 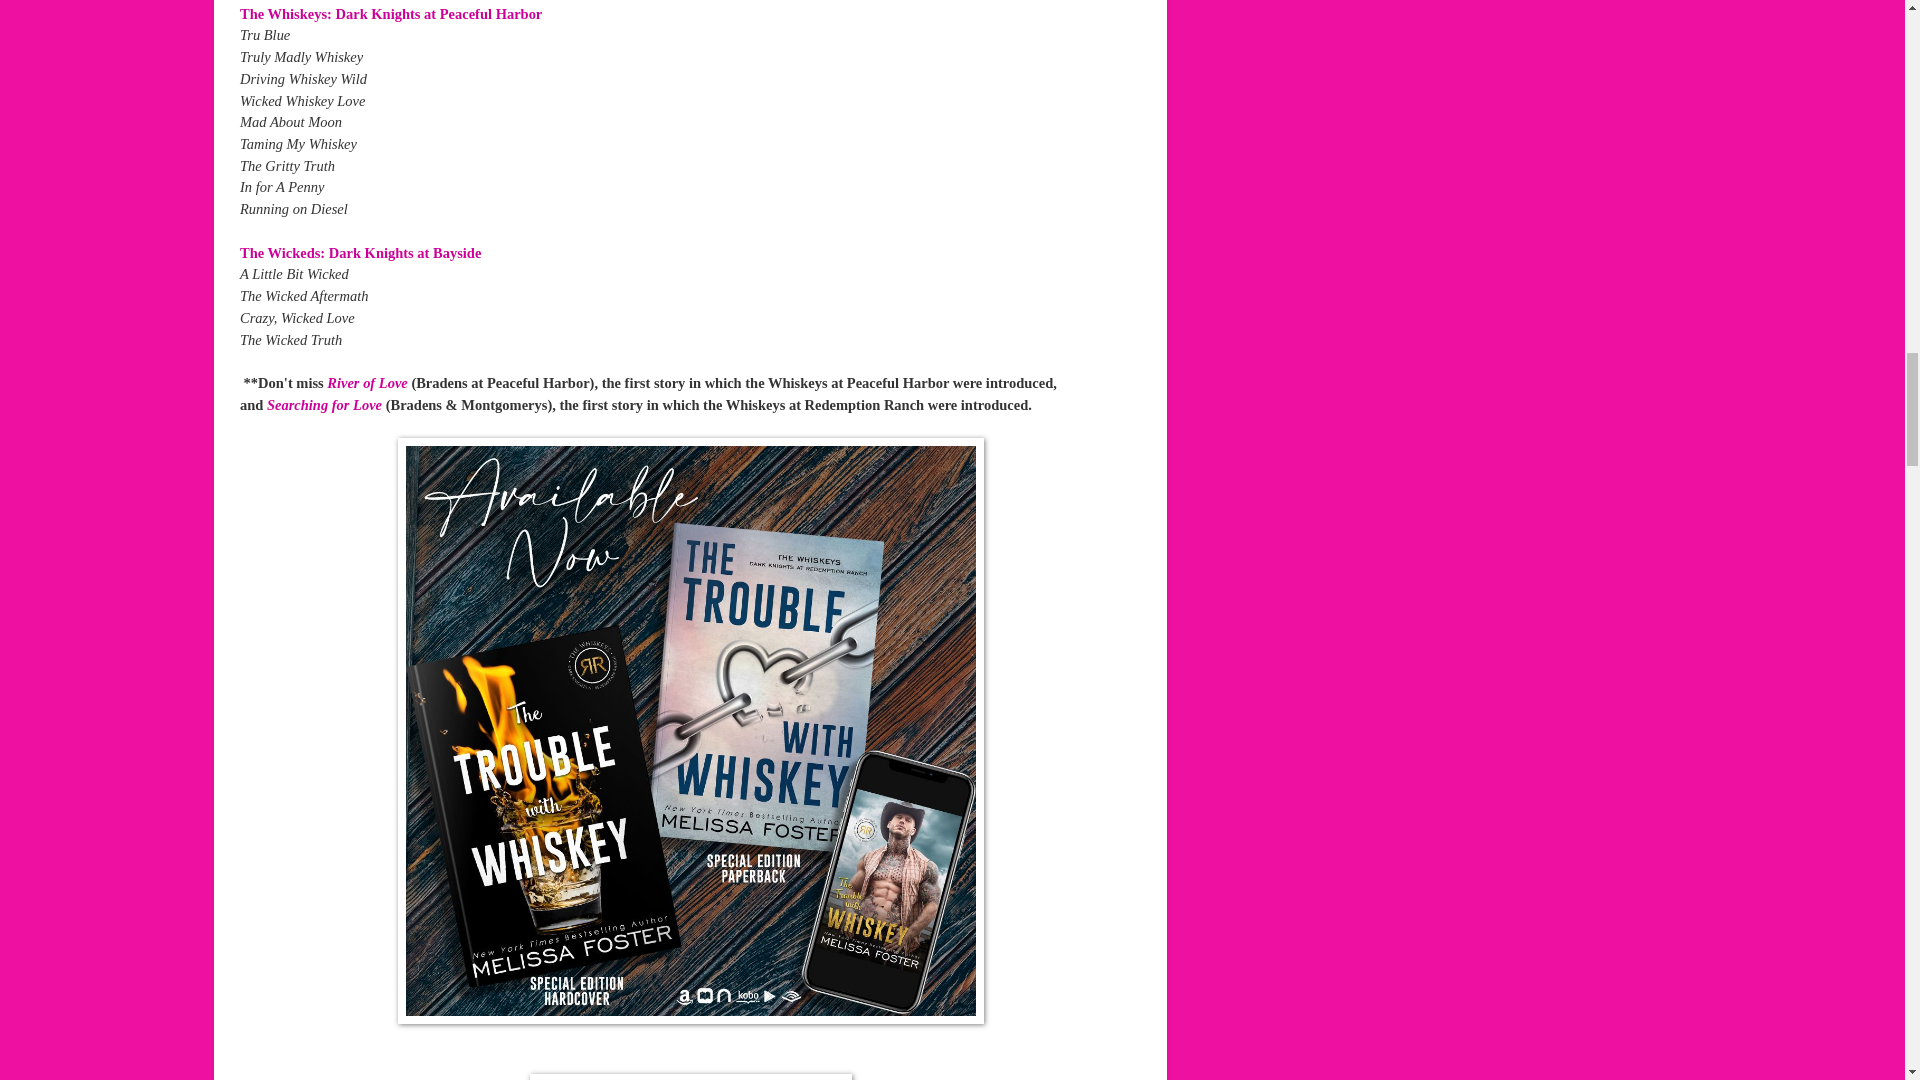 I want to click on River of Love, so click(x=366, y=382).